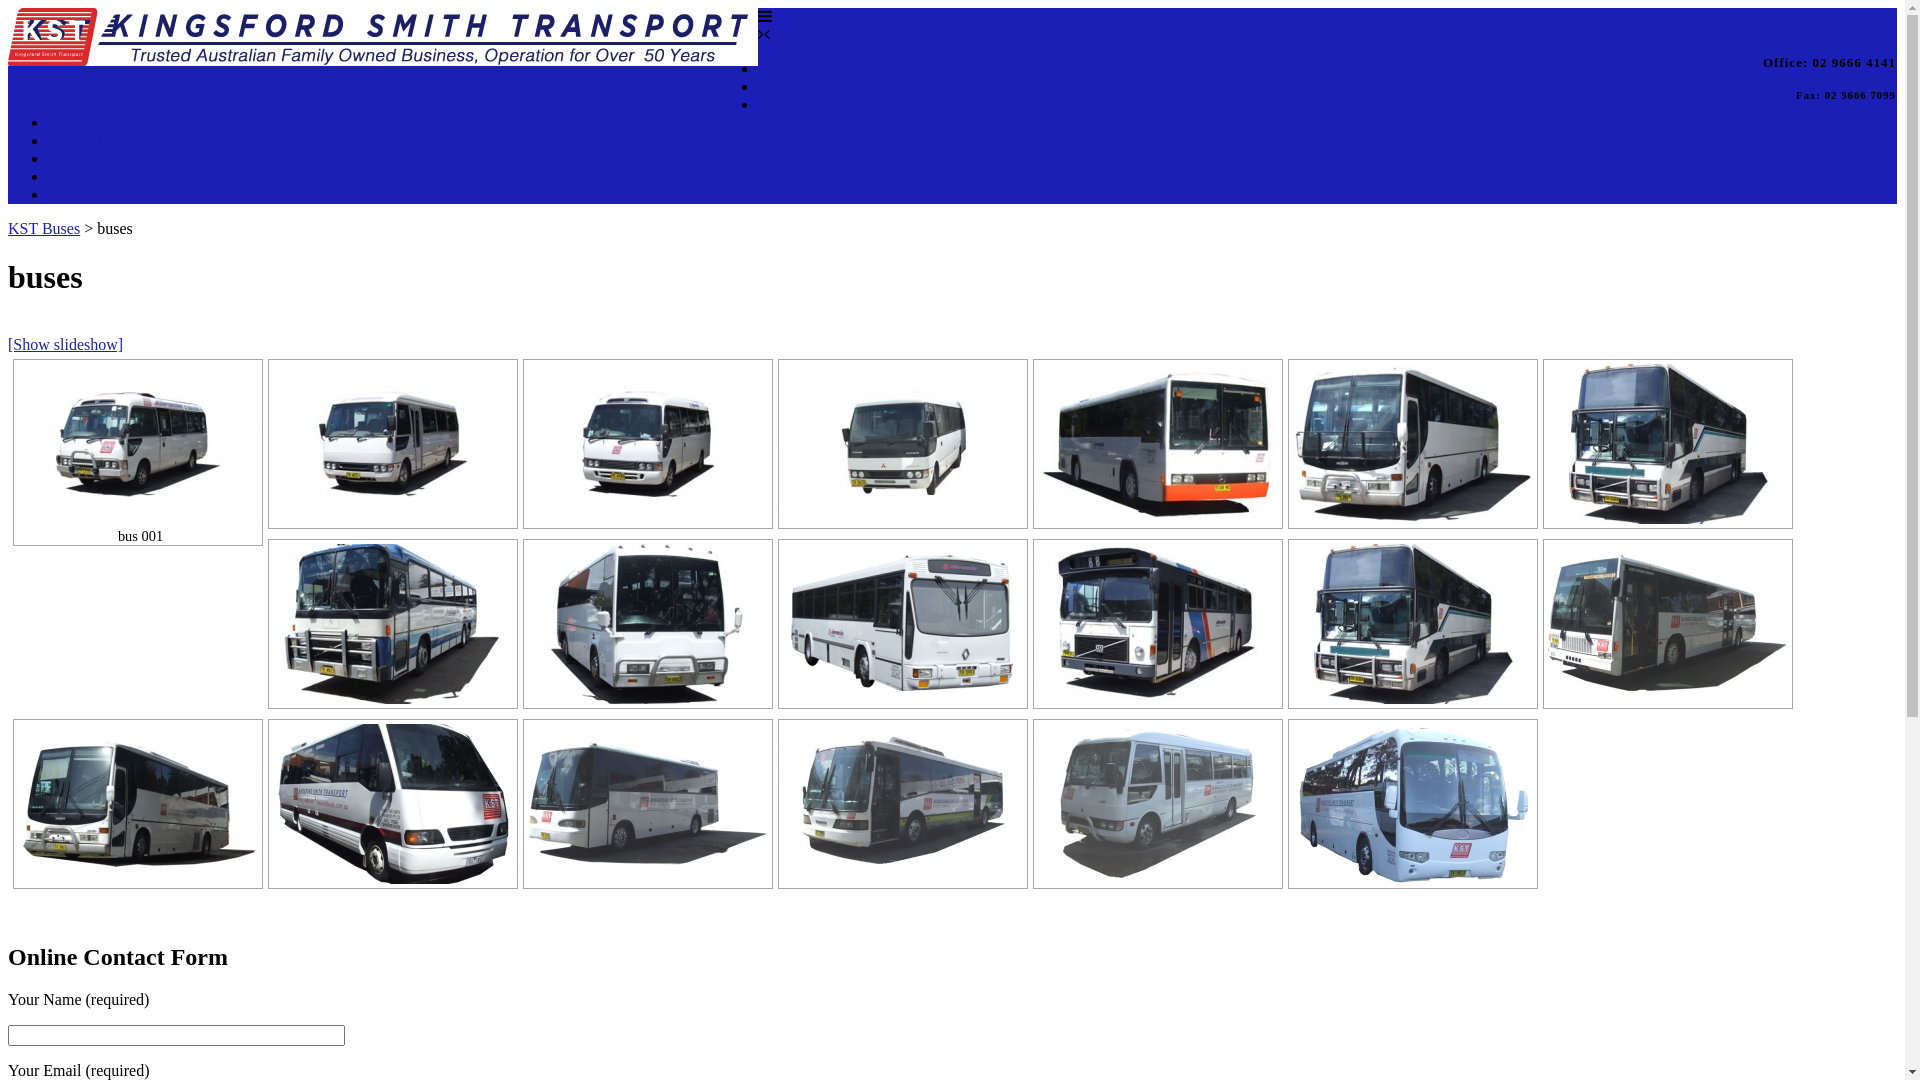 Image resolution: width=1920 pixels, height=1080 pixels. What do you see at coordinates (1158, 804) in the screenshot?
I see ` ` at bounding box center [1158, 804].